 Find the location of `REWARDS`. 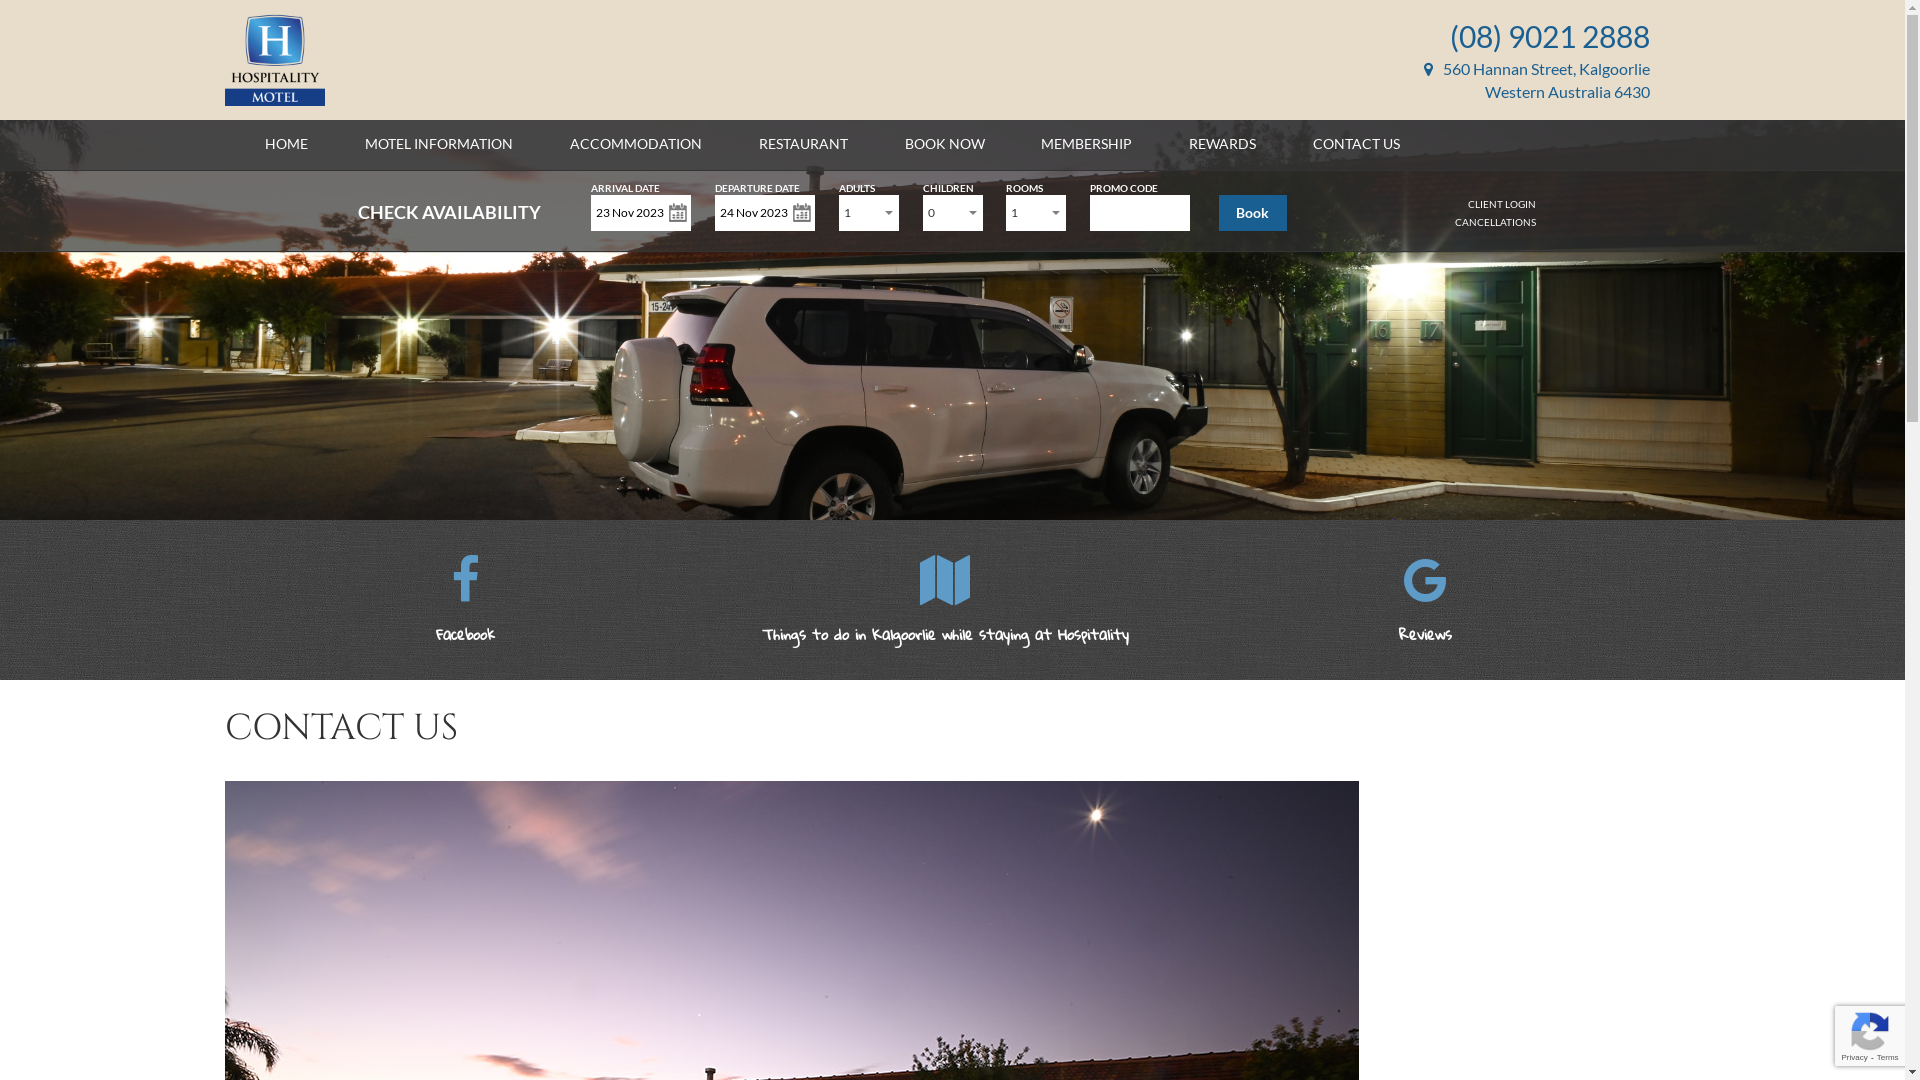

REWARDS is located at coordinates (1222, 144).